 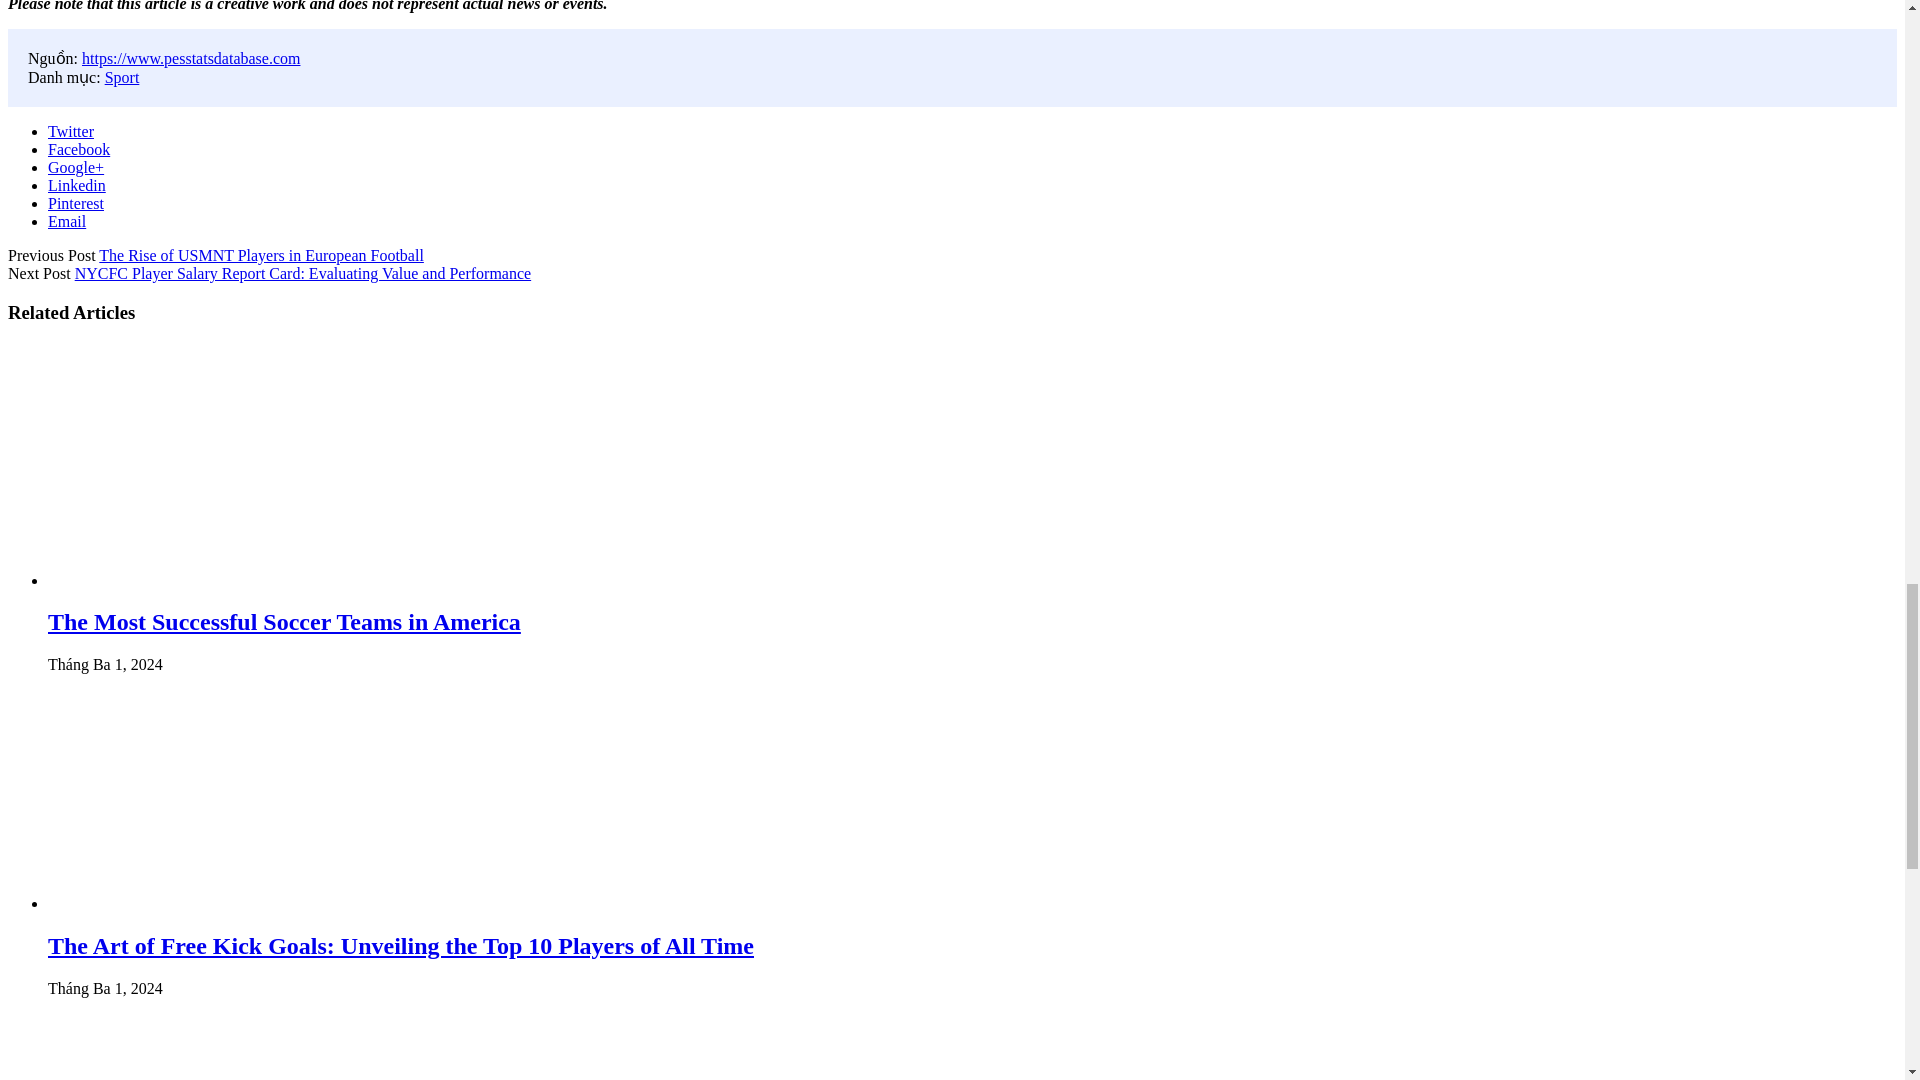 What do you see at coordinates (71, 132) in the screenshot?
I see `Twitter` at bounding box center [71, 132].